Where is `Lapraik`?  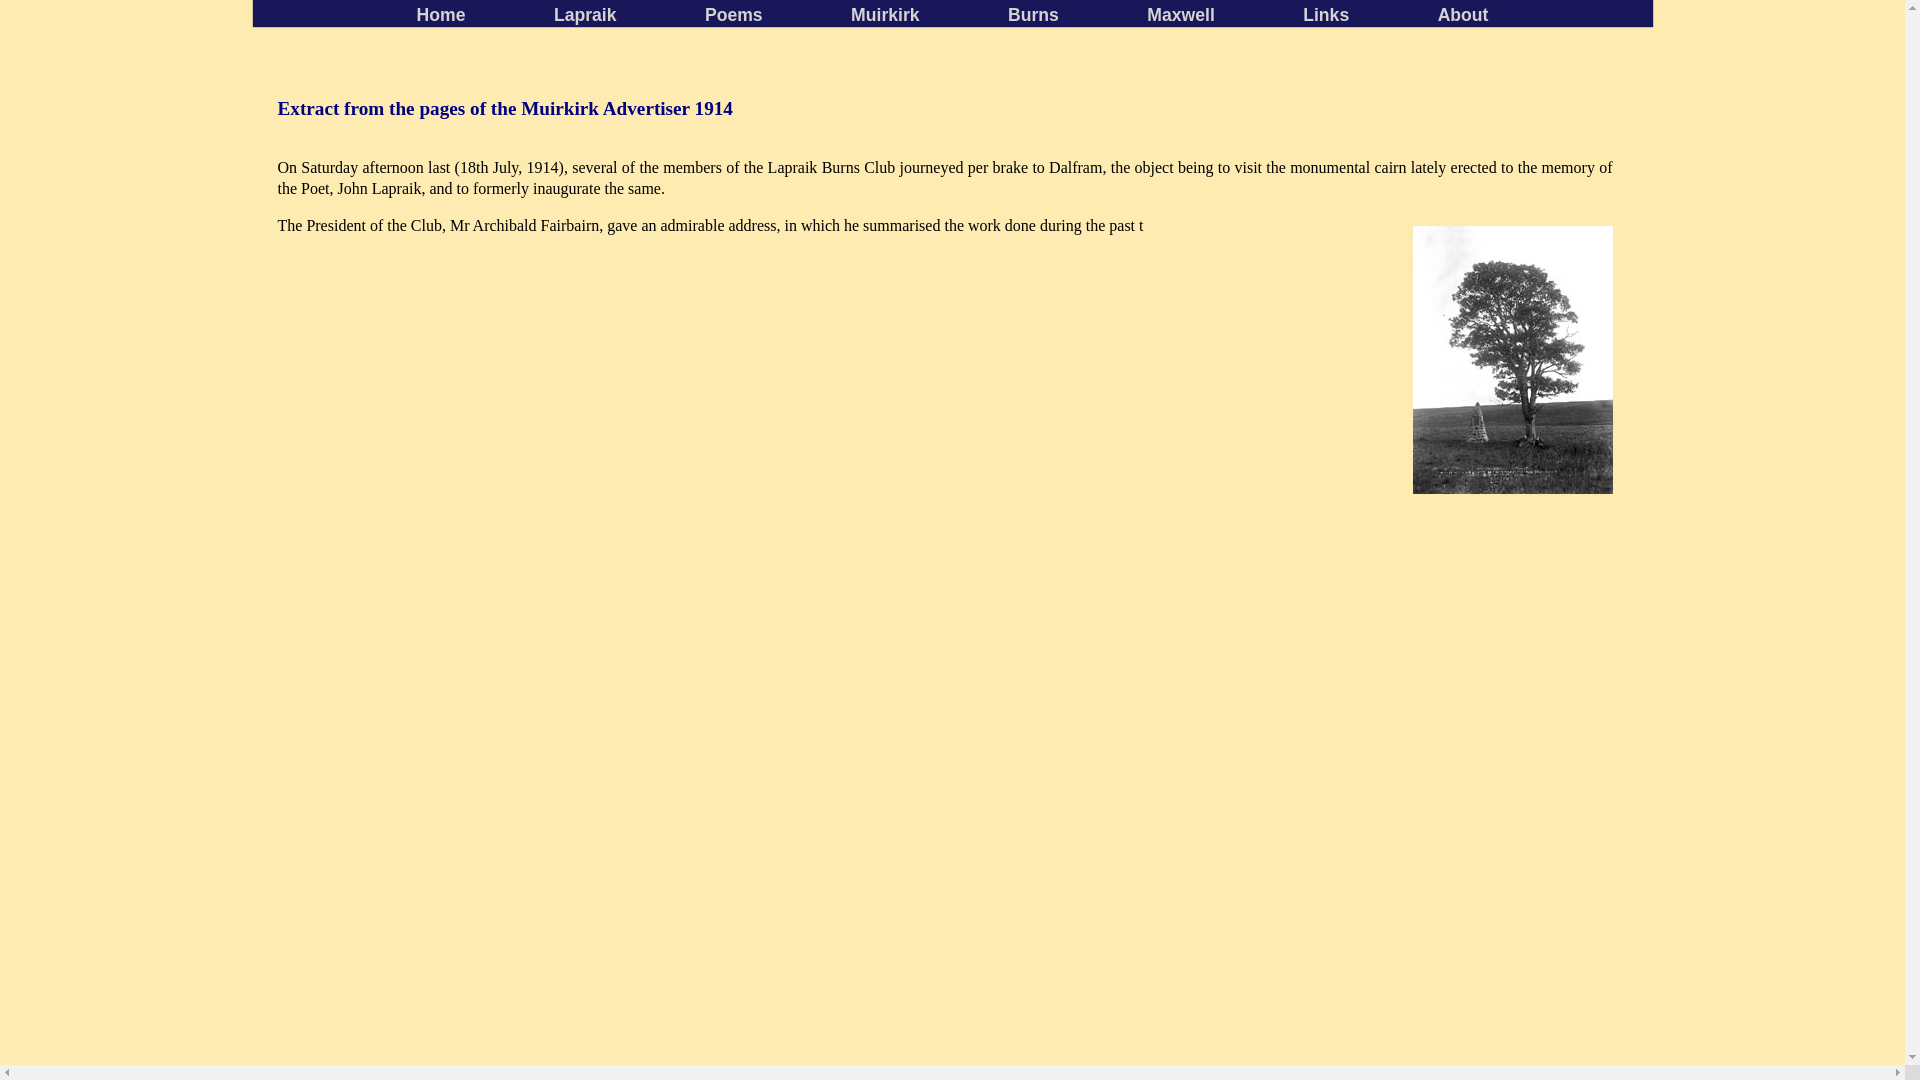
Lapraik is located at coordinates (585, 14).